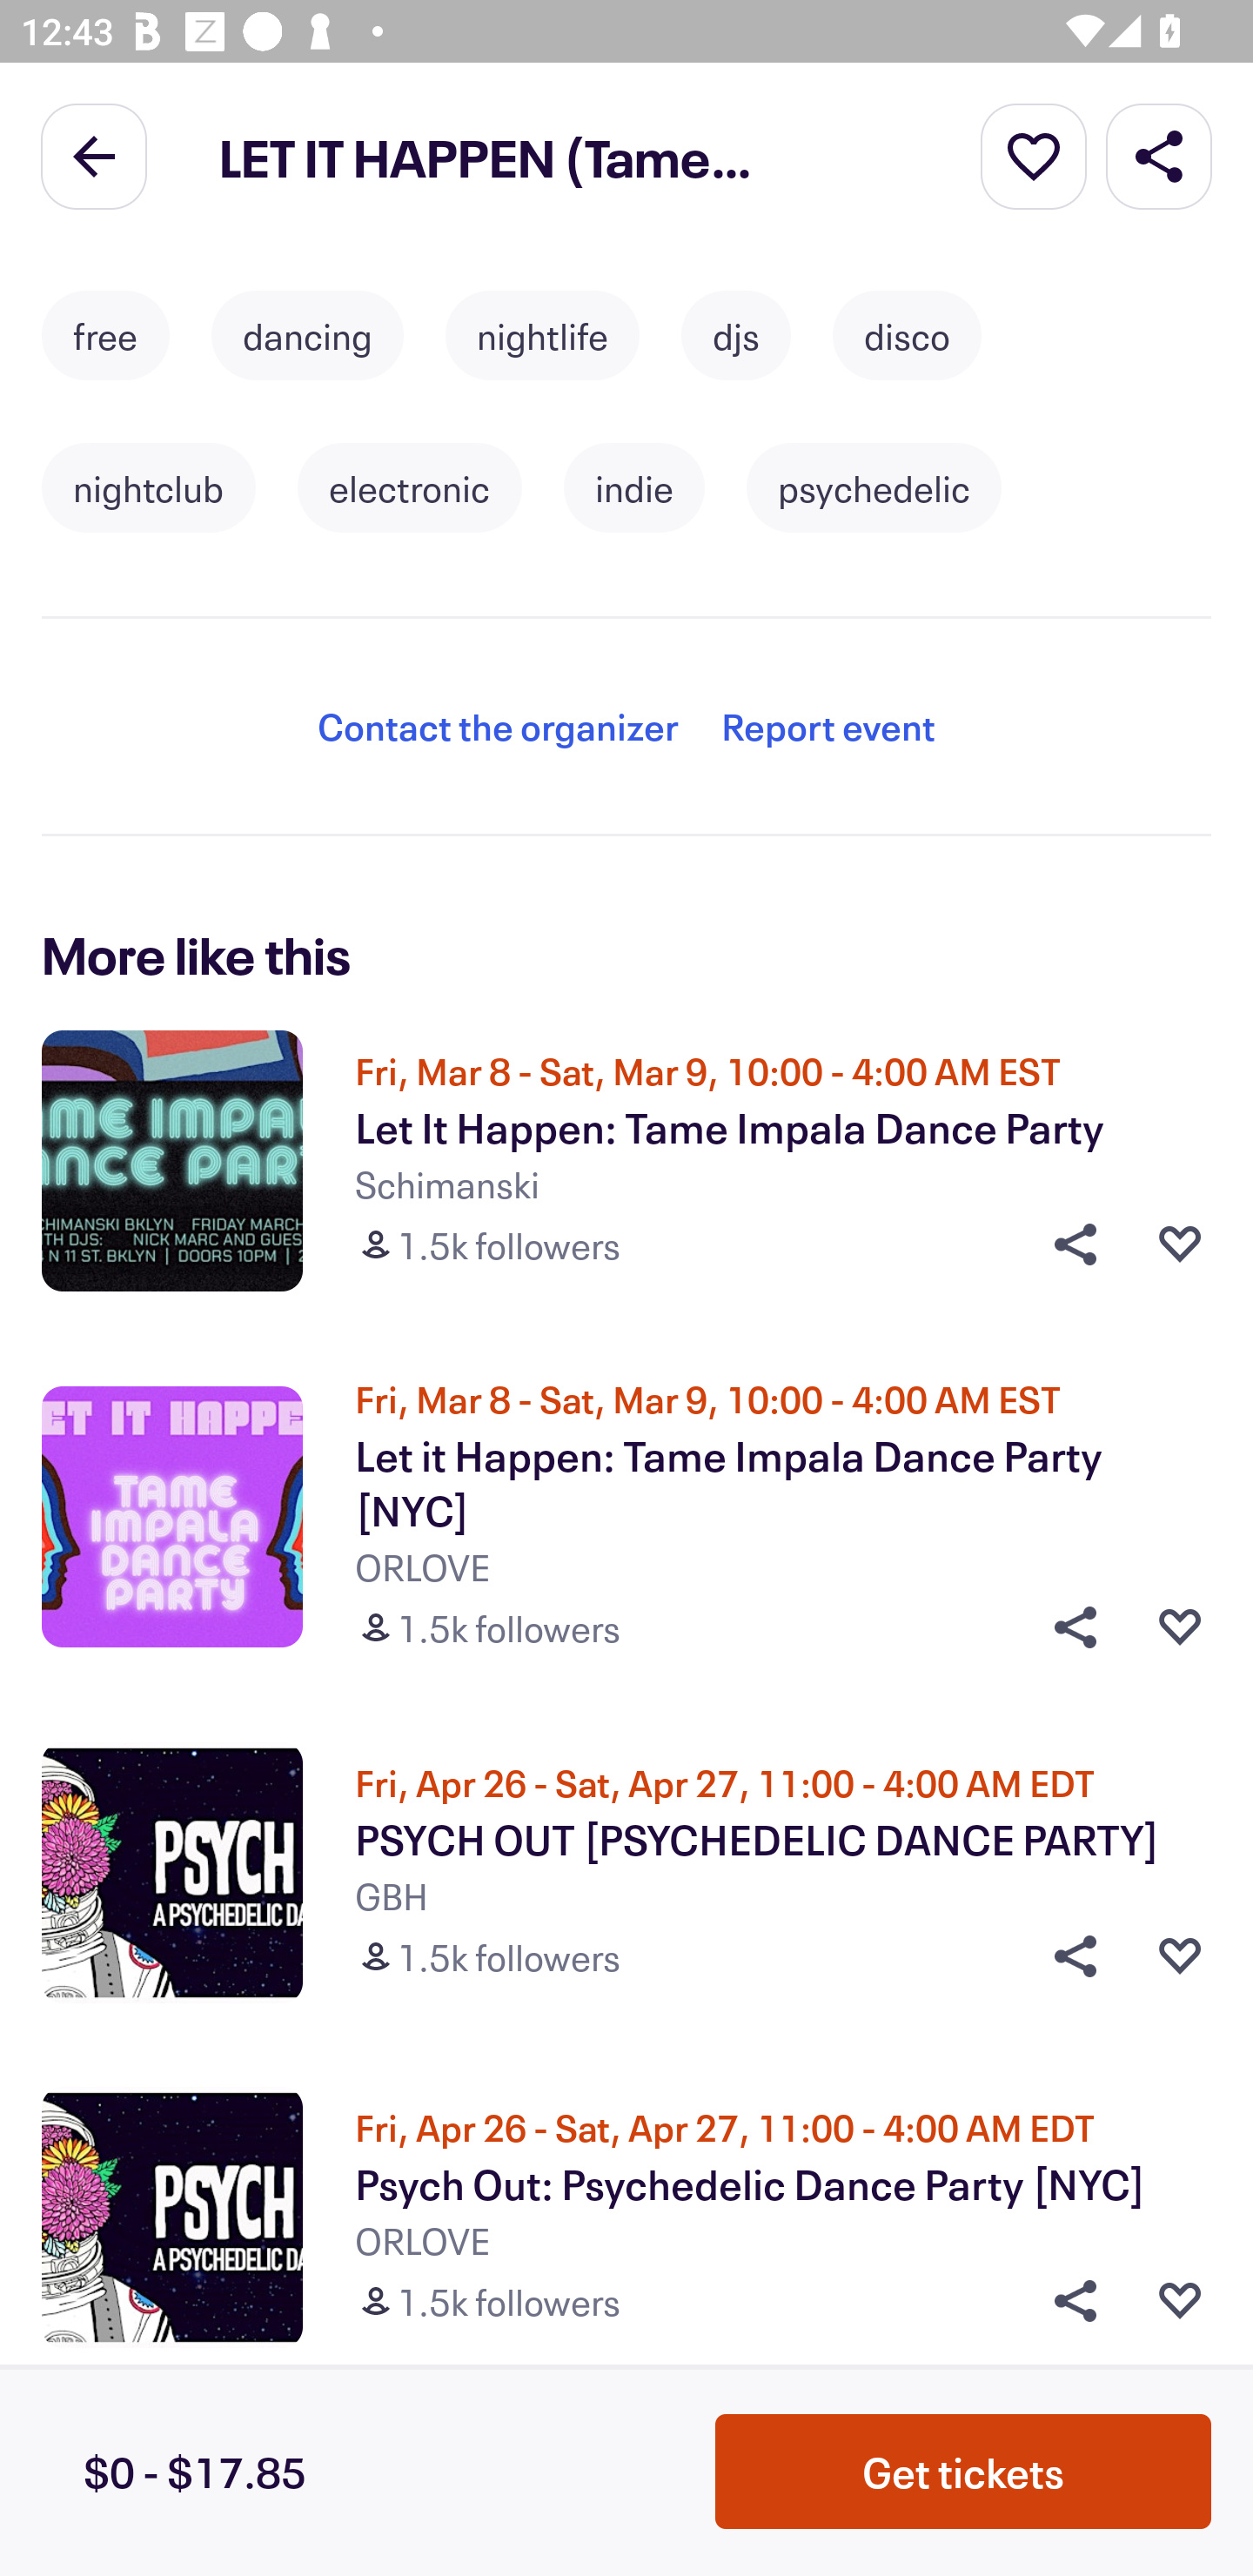 The image size is (1253, 2576). Describe the element at coordinates (307, 336) in the screenshot. I see `dancing` at that location.